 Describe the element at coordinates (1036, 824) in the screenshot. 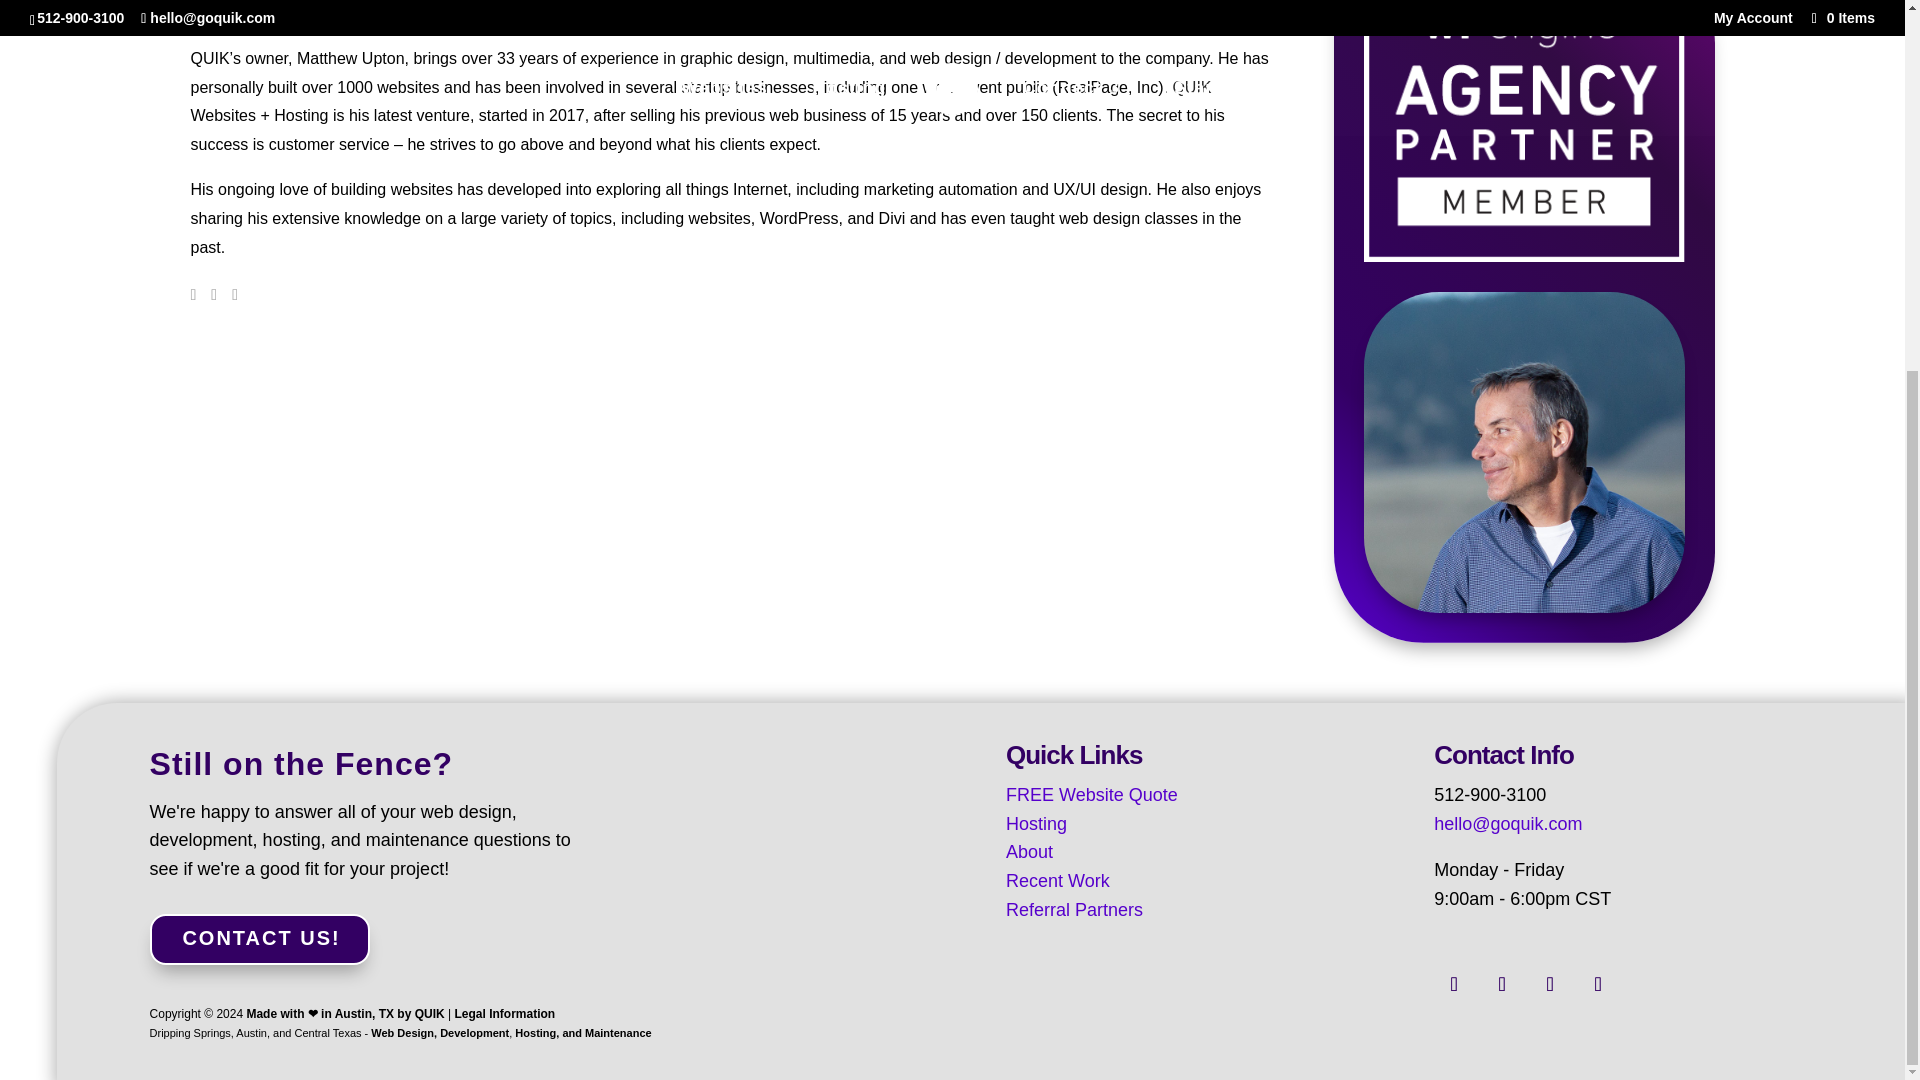

I see `Hosting` at that location.